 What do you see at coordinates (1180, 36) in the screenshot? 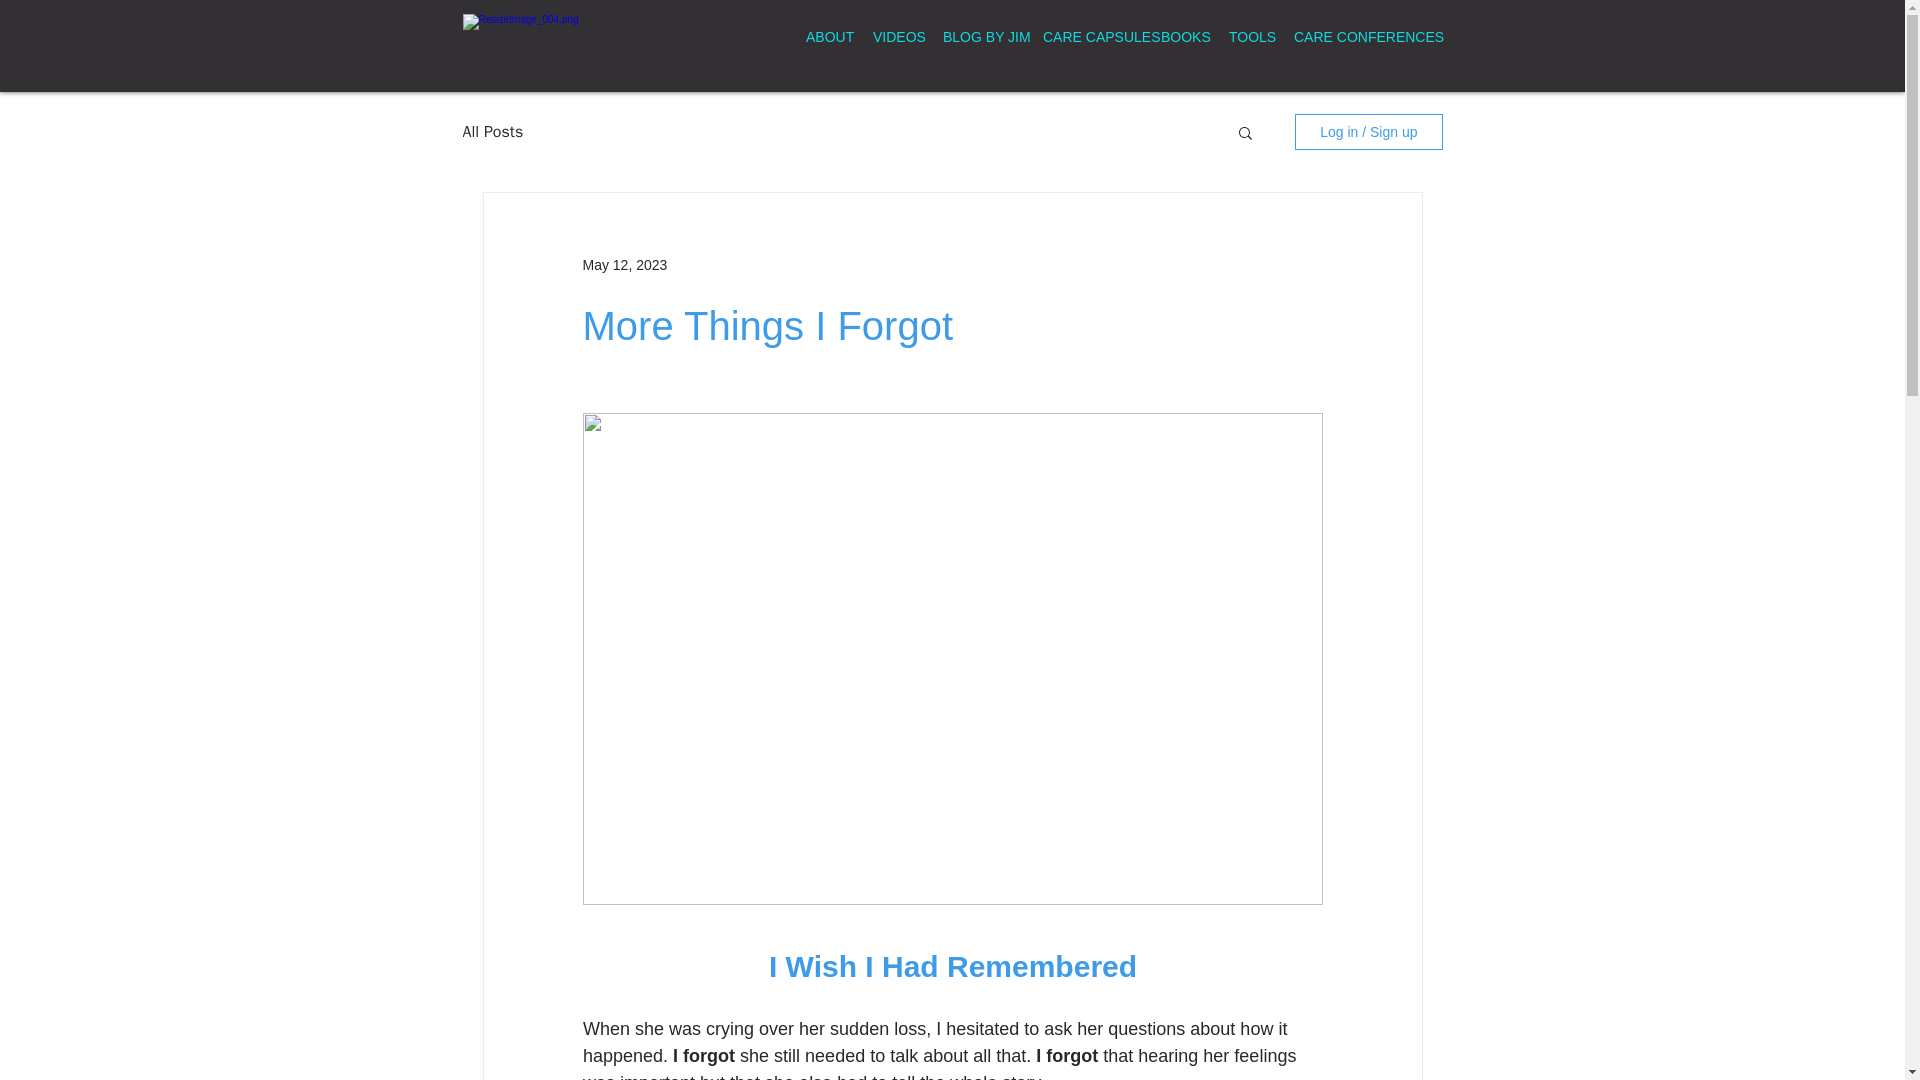
I see `BOOKS` at bounding box center [1180, 36].